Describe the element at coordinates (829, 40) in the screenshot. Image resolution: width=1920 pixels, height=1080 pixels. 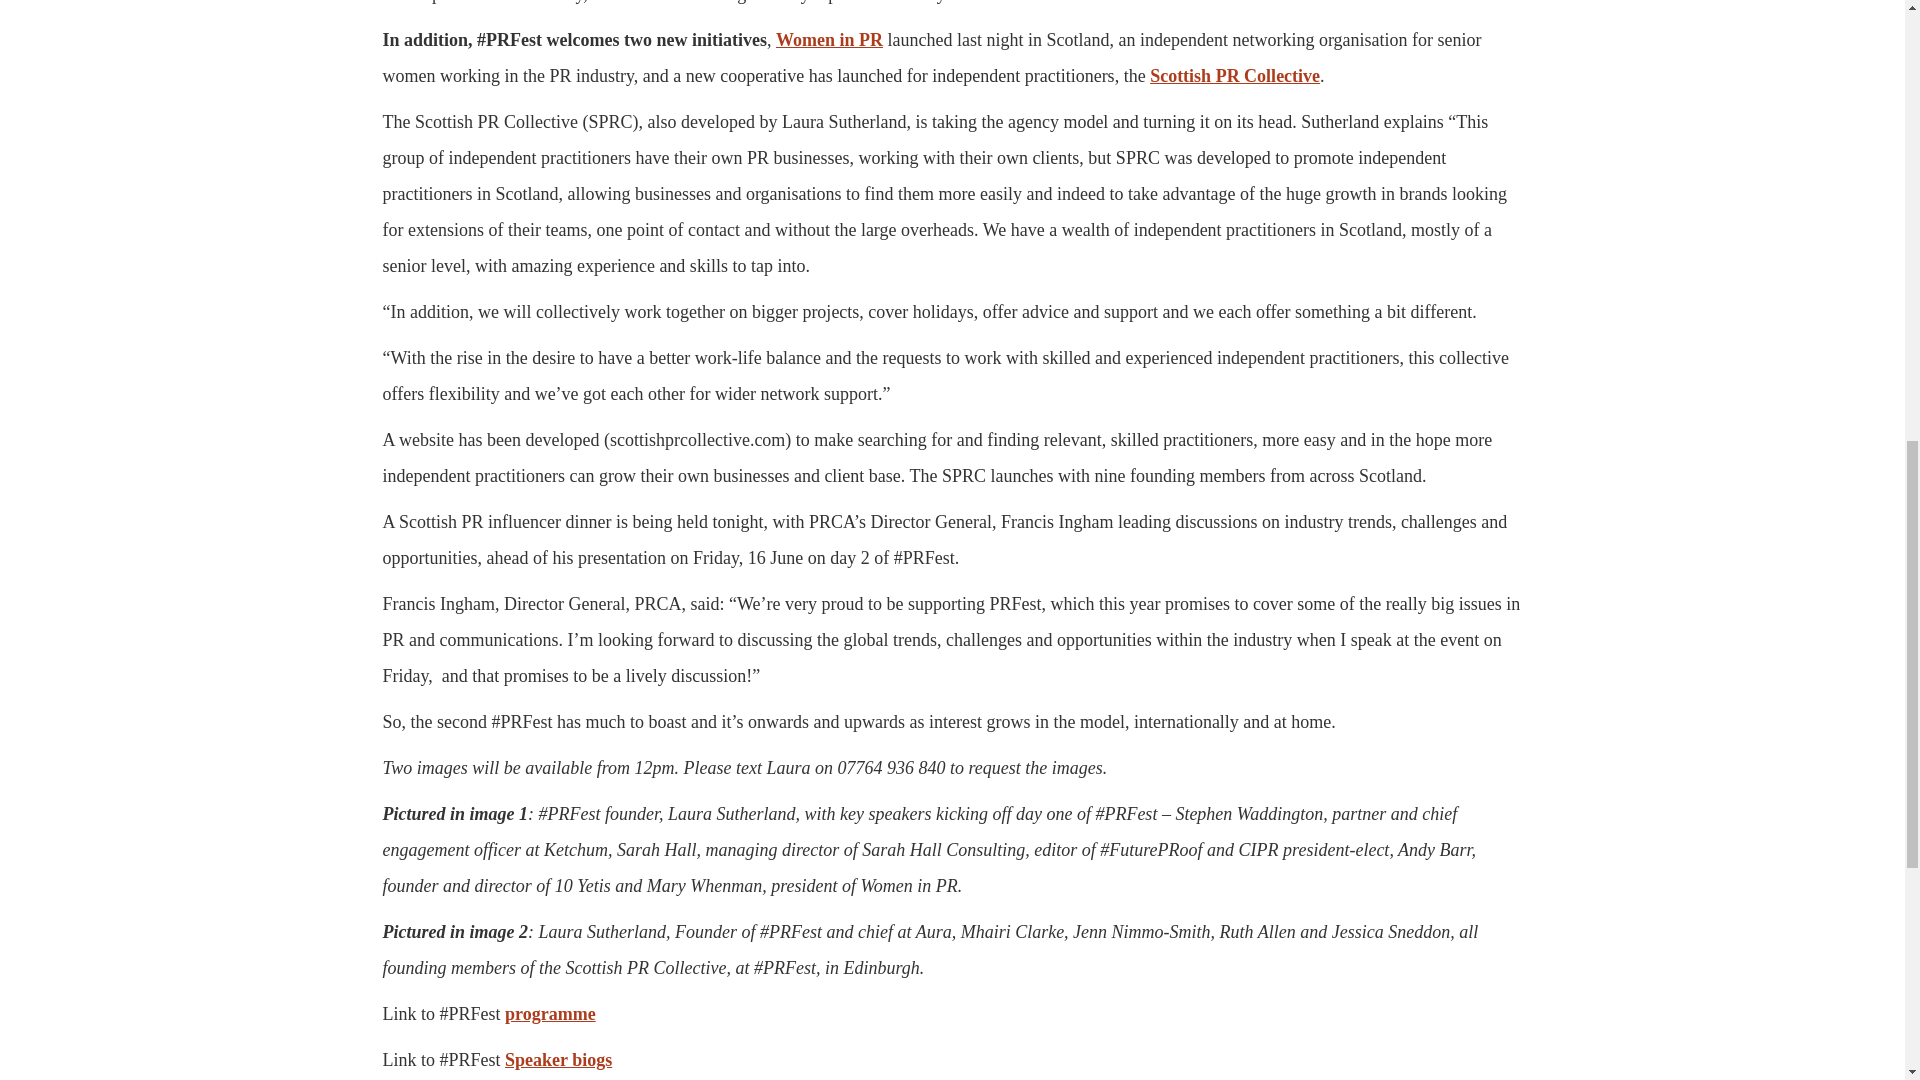
I see `Women in PR` at that location.